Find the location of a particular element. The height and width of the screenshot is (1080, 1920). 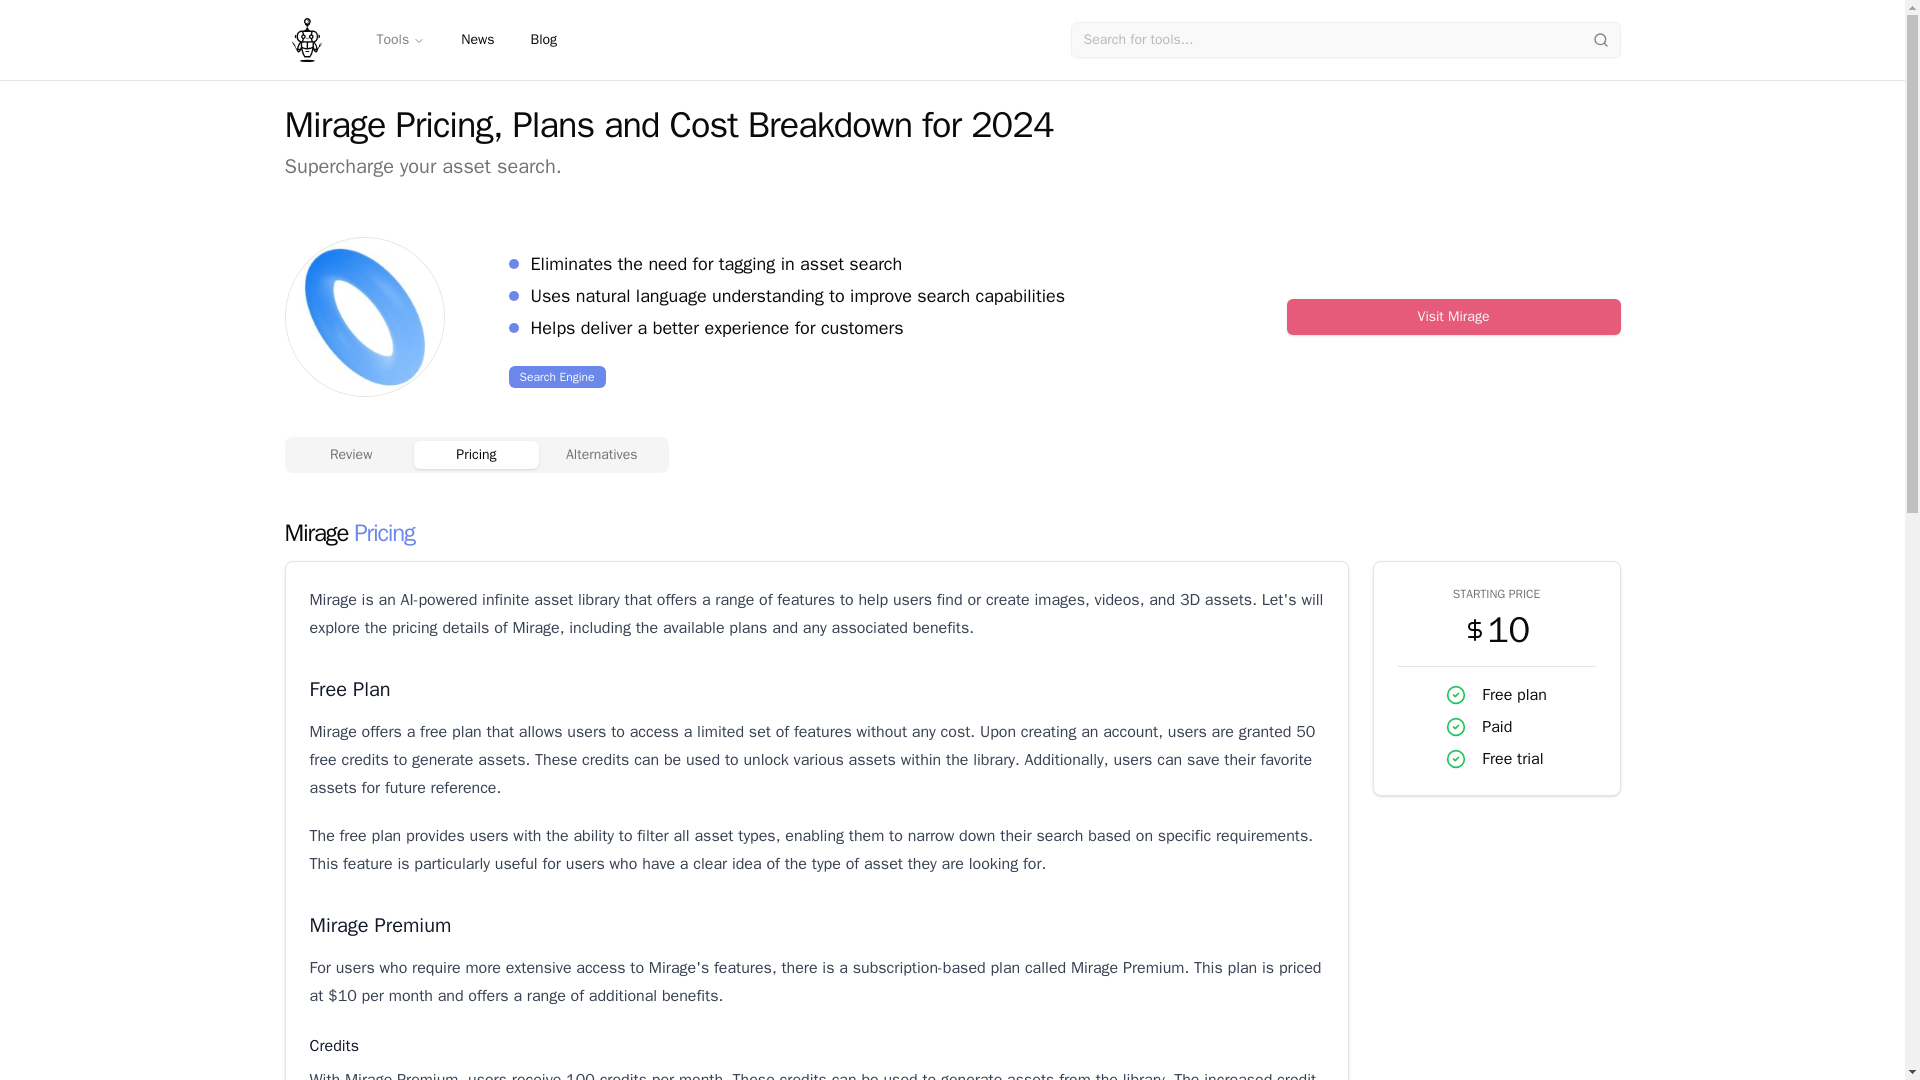

Visit Mirage is located at coordinates (1453, 316).